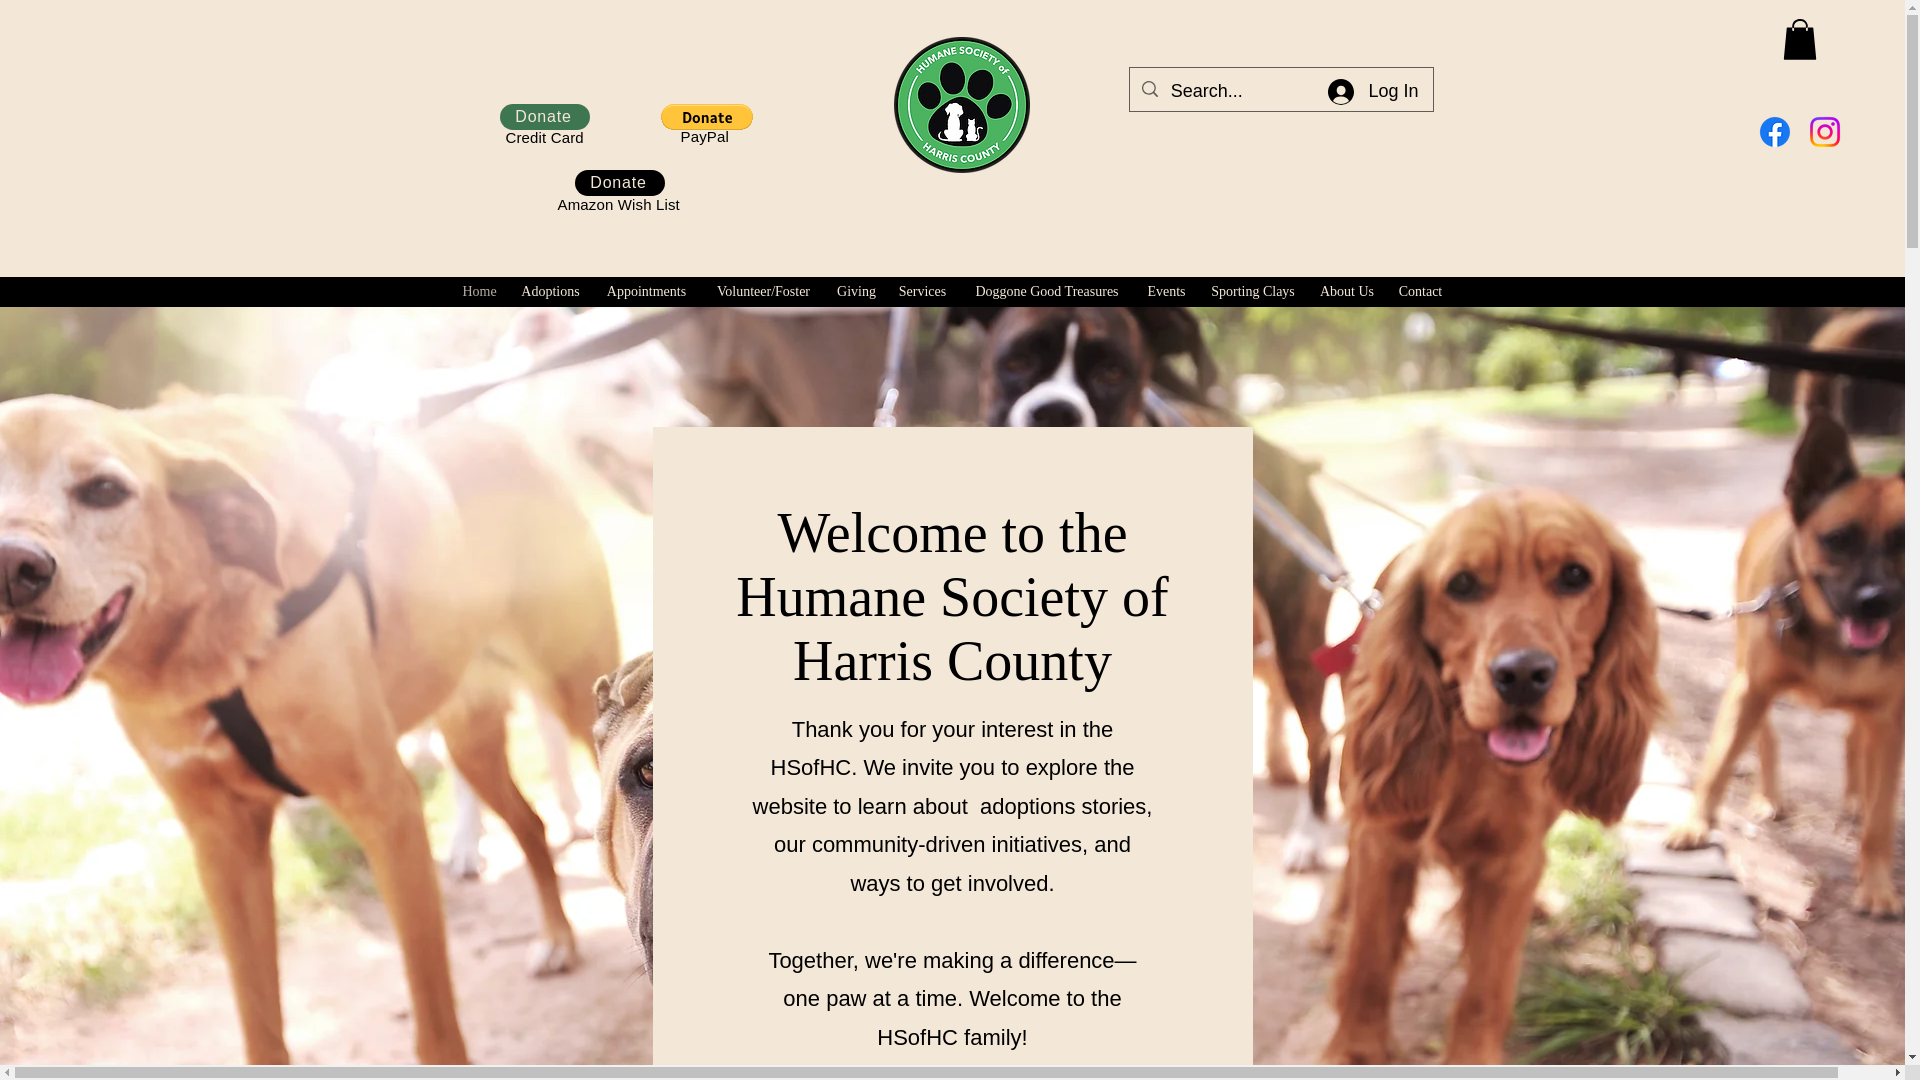 The width and height of the screenshot is (1920, 1080). What do you see at coordinates (1346, 291) in the screenshot?
I see `About Us` at bounding box center [1346, 291].